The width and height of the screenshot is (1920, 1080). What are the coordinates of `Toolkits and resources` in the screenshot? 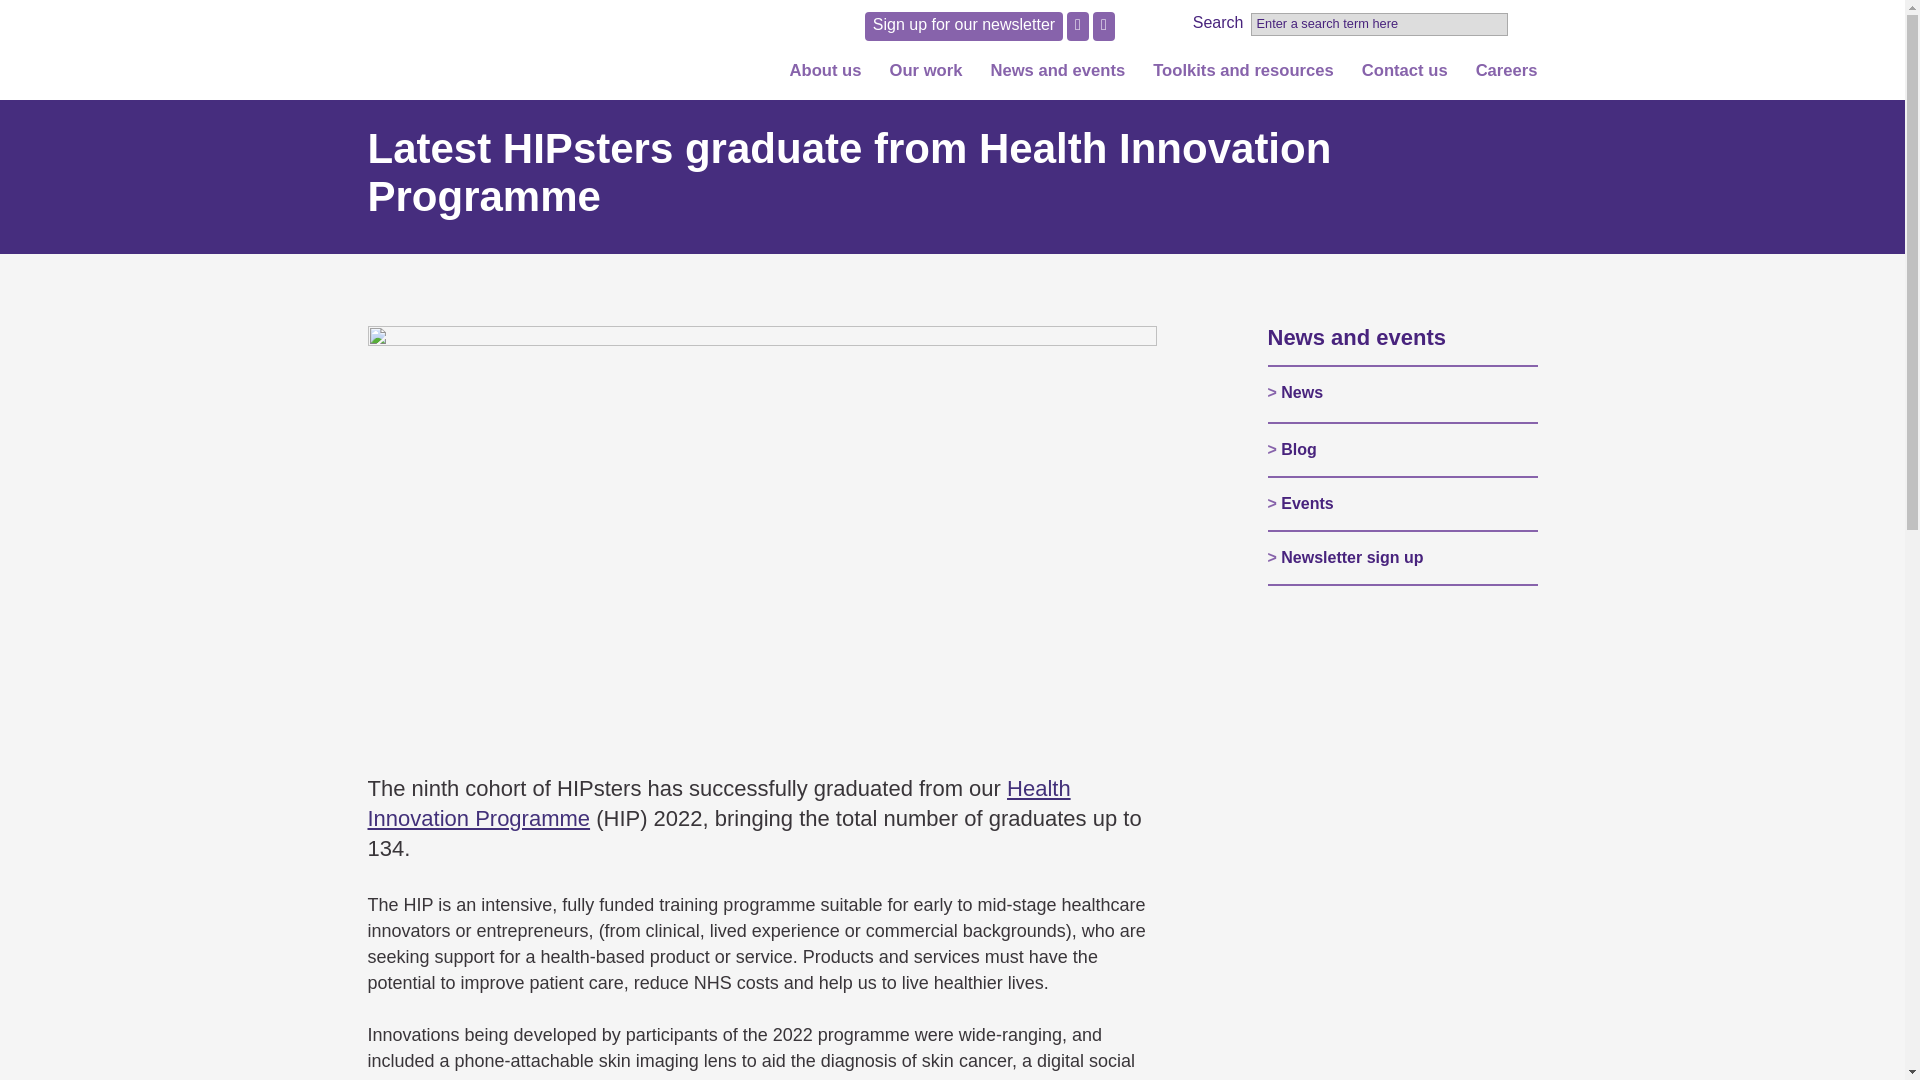 It's located at (1244, 78).